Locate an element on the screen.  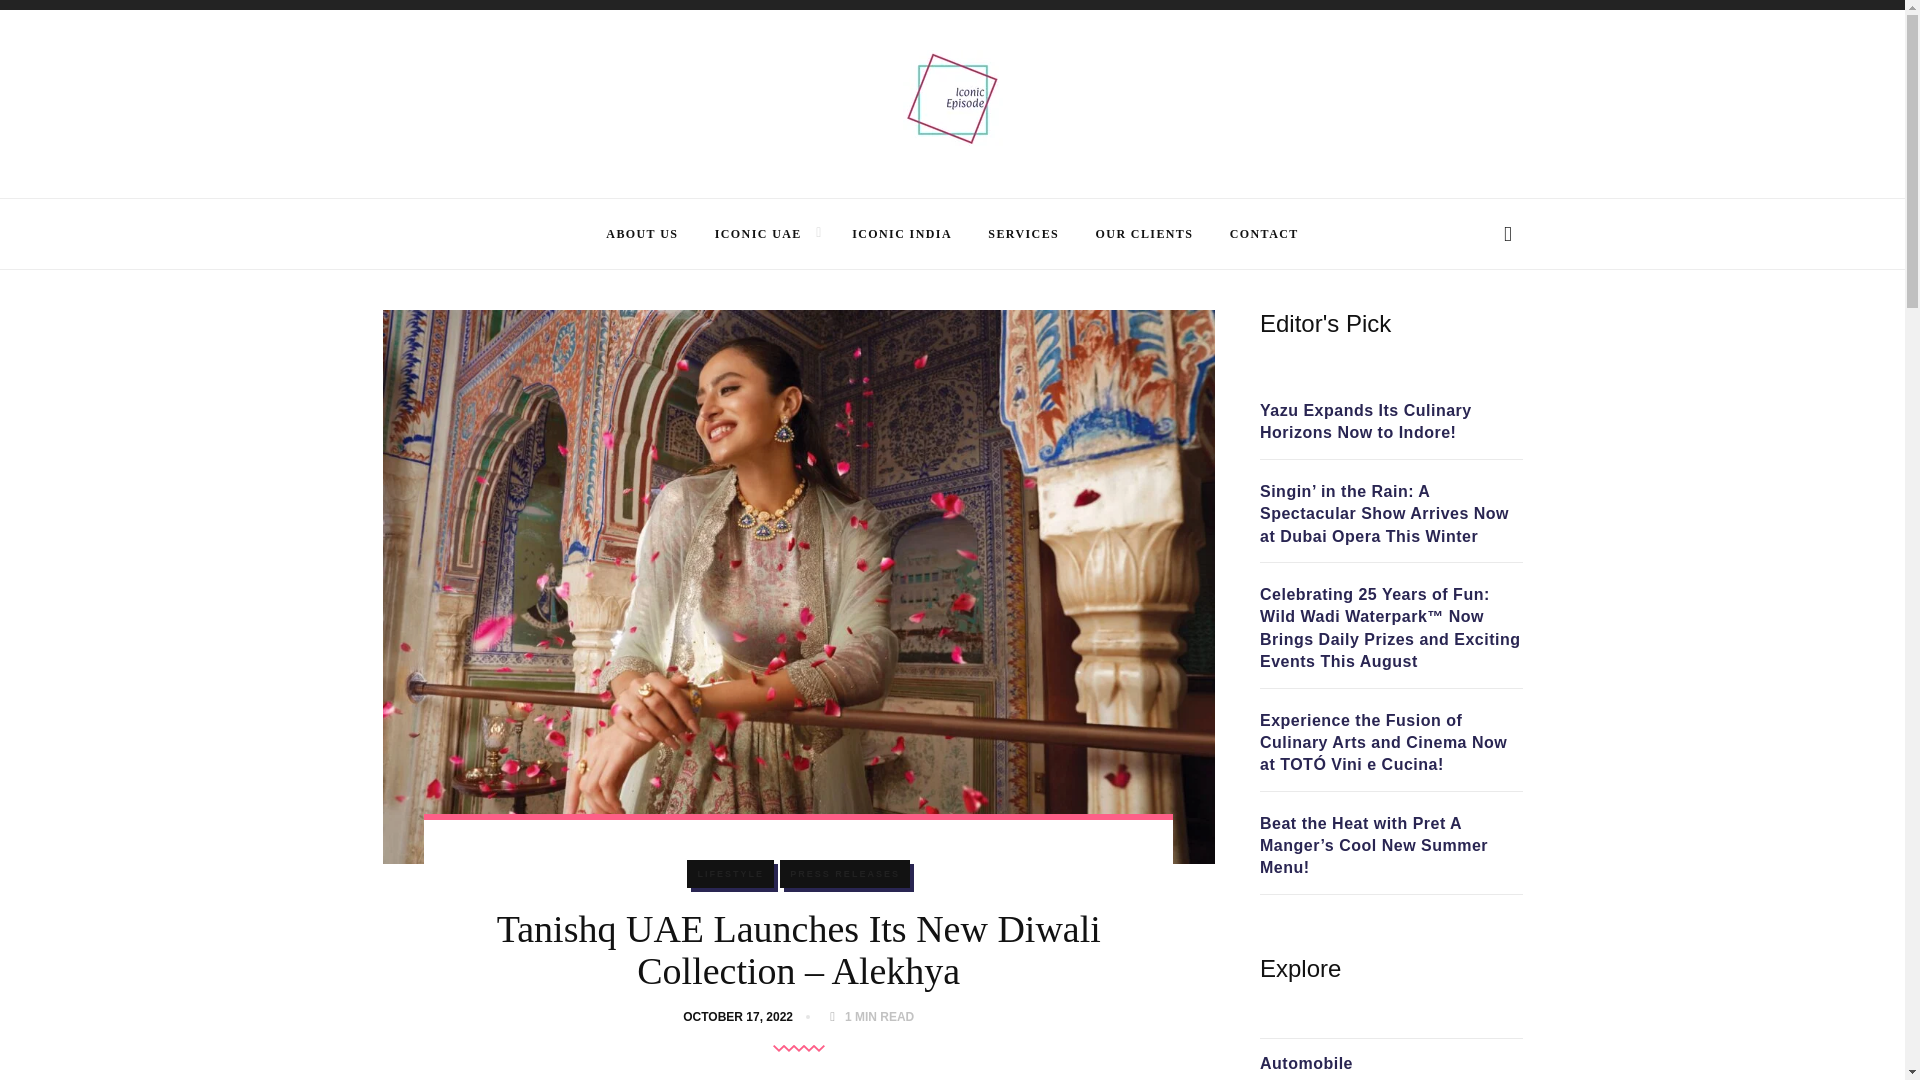
OCTOBER 17, 2022 is located at coordinates (742, 1016).